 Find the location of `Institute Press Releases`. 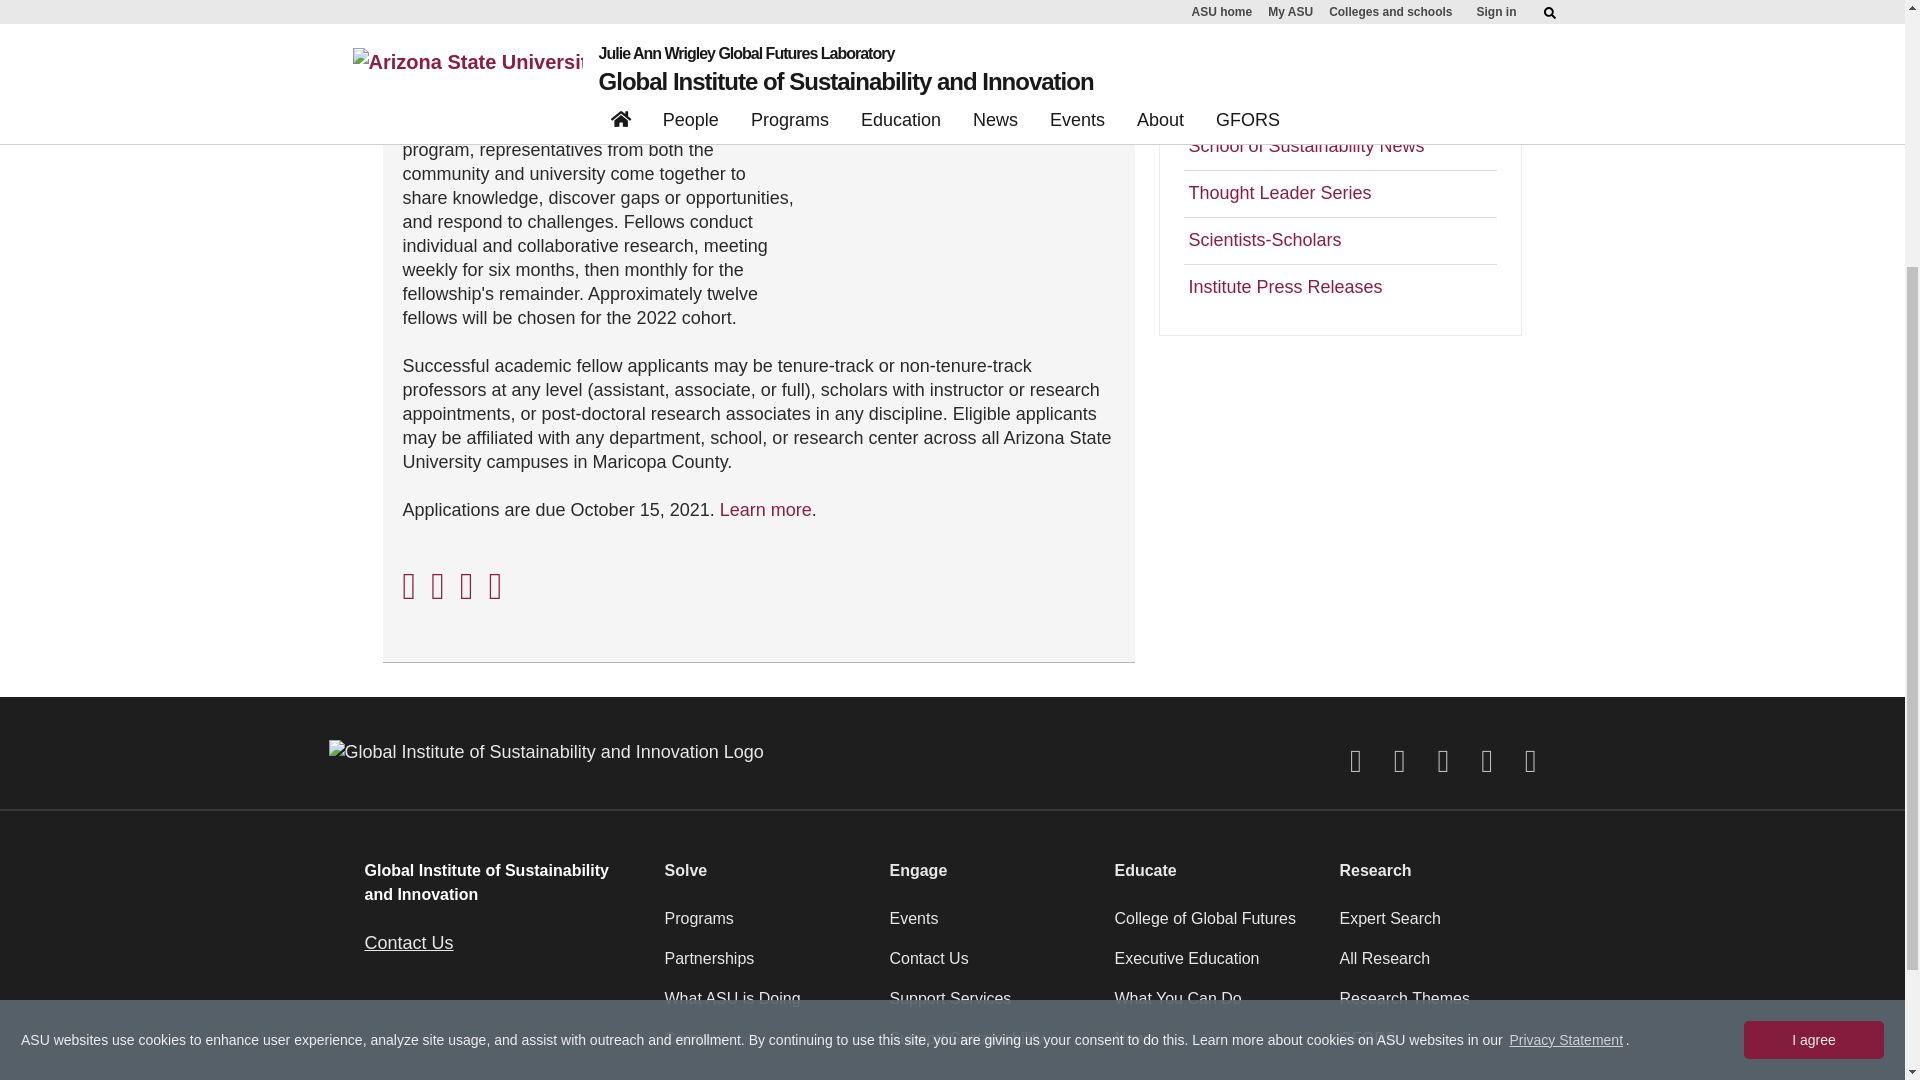

Institute Press Releases is located at coordinates (1340, 287).